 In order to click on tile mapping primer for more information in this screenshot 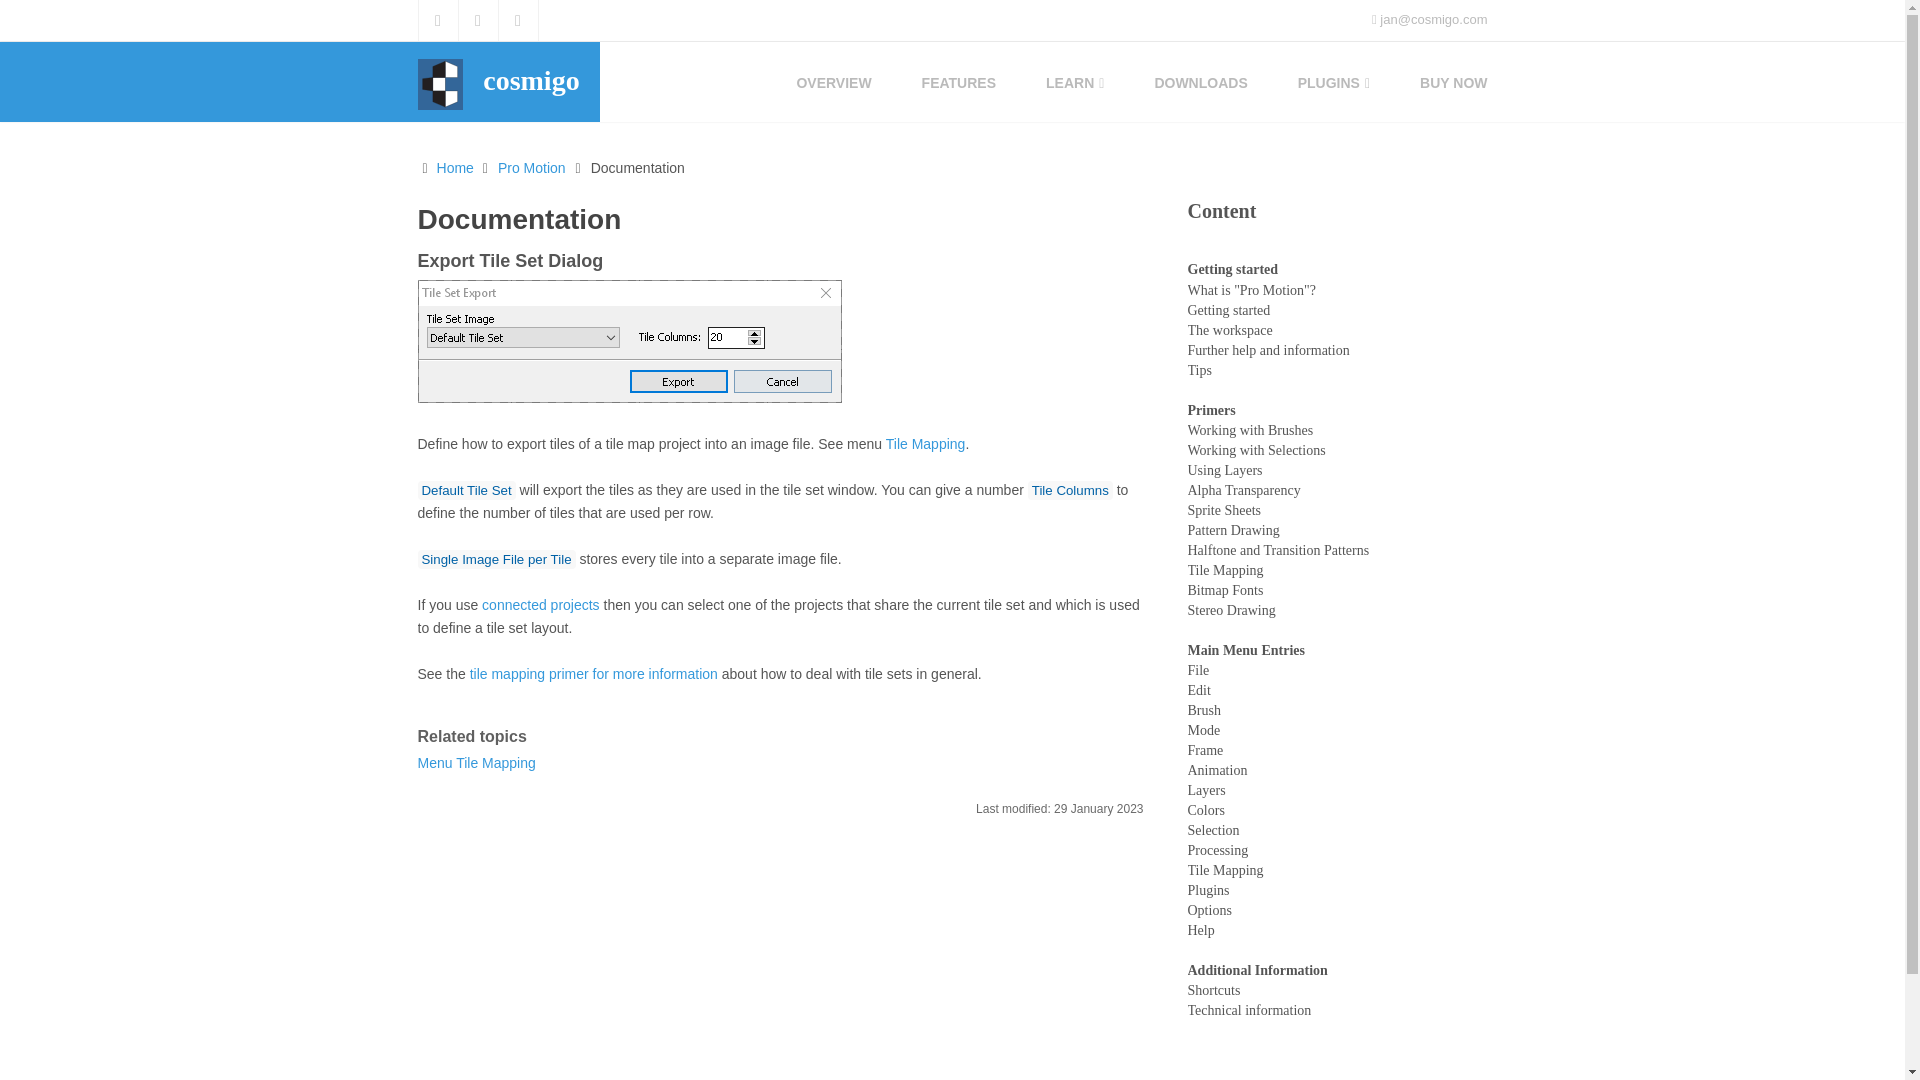, I will do `click(594, 674)`.